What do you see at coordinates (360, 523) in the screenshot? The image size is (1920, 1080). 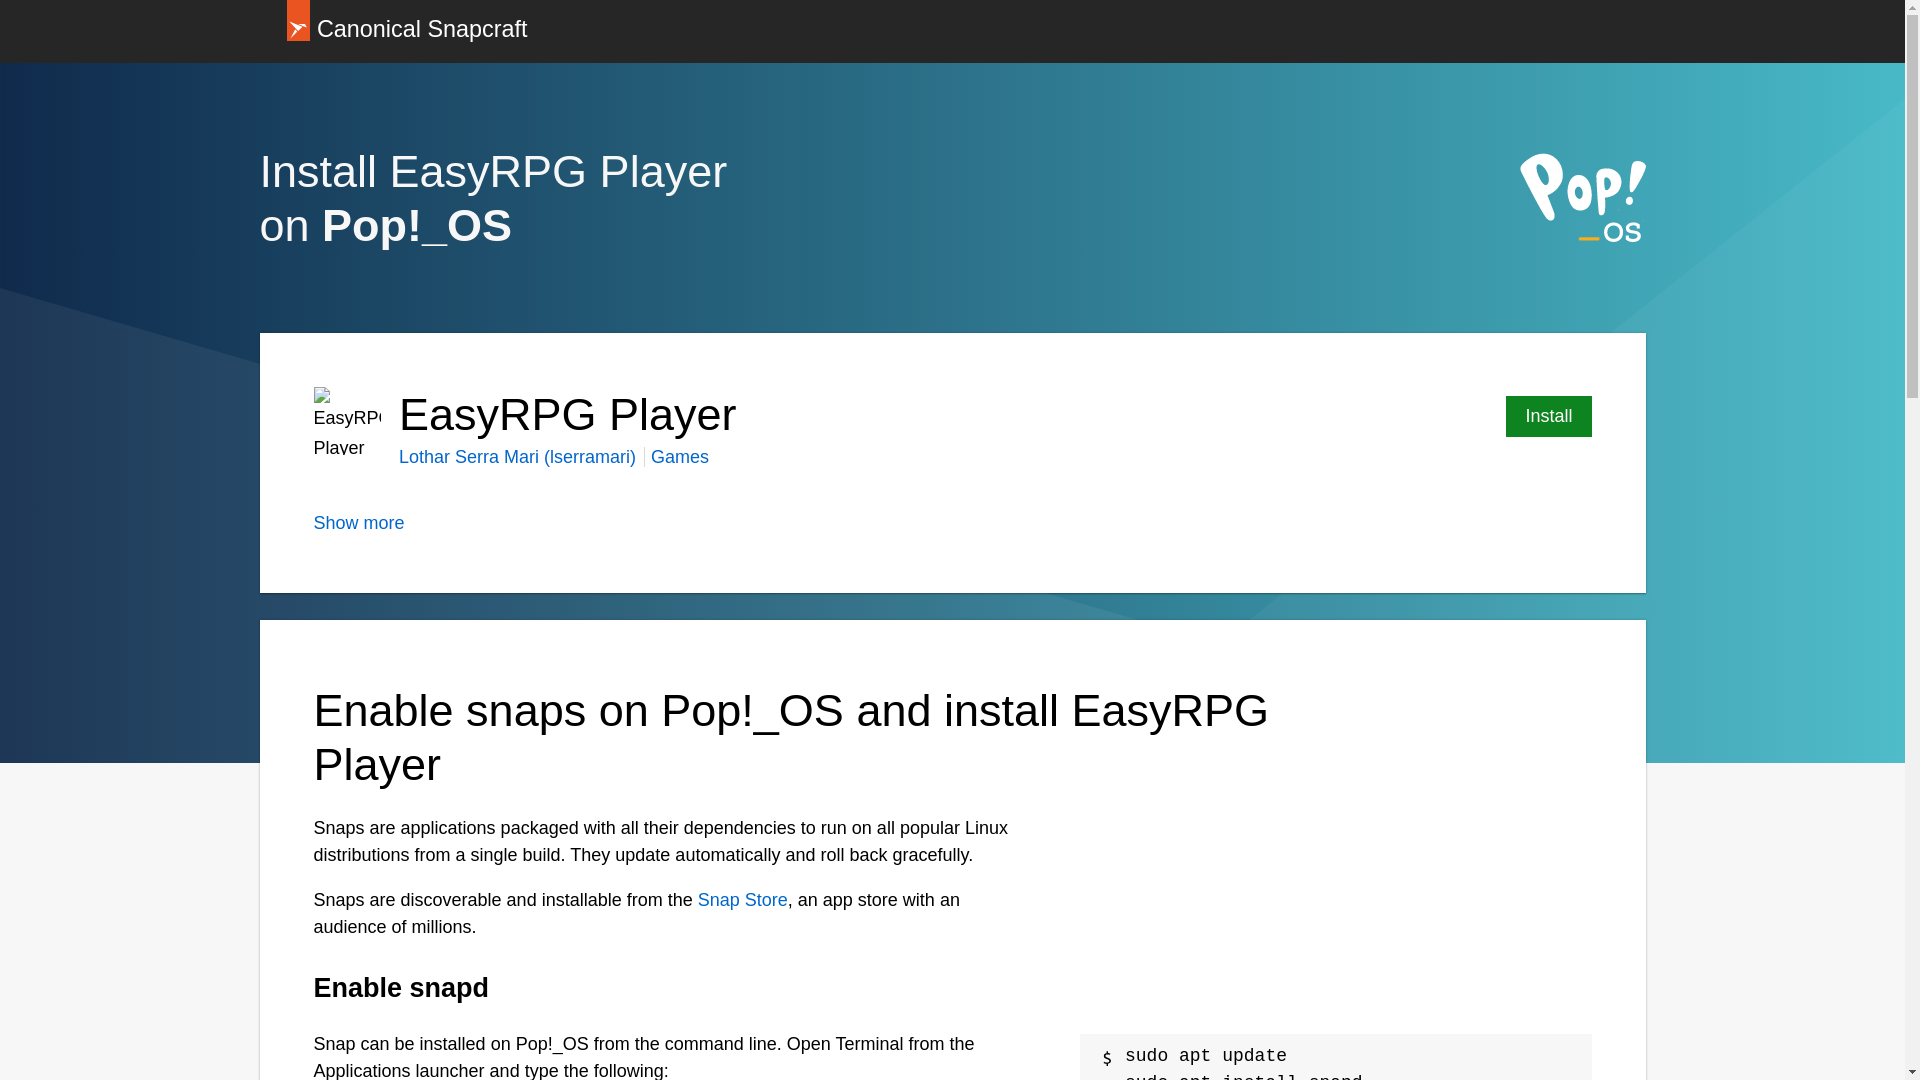 I see `Show more` at bounding box center [360, 523].